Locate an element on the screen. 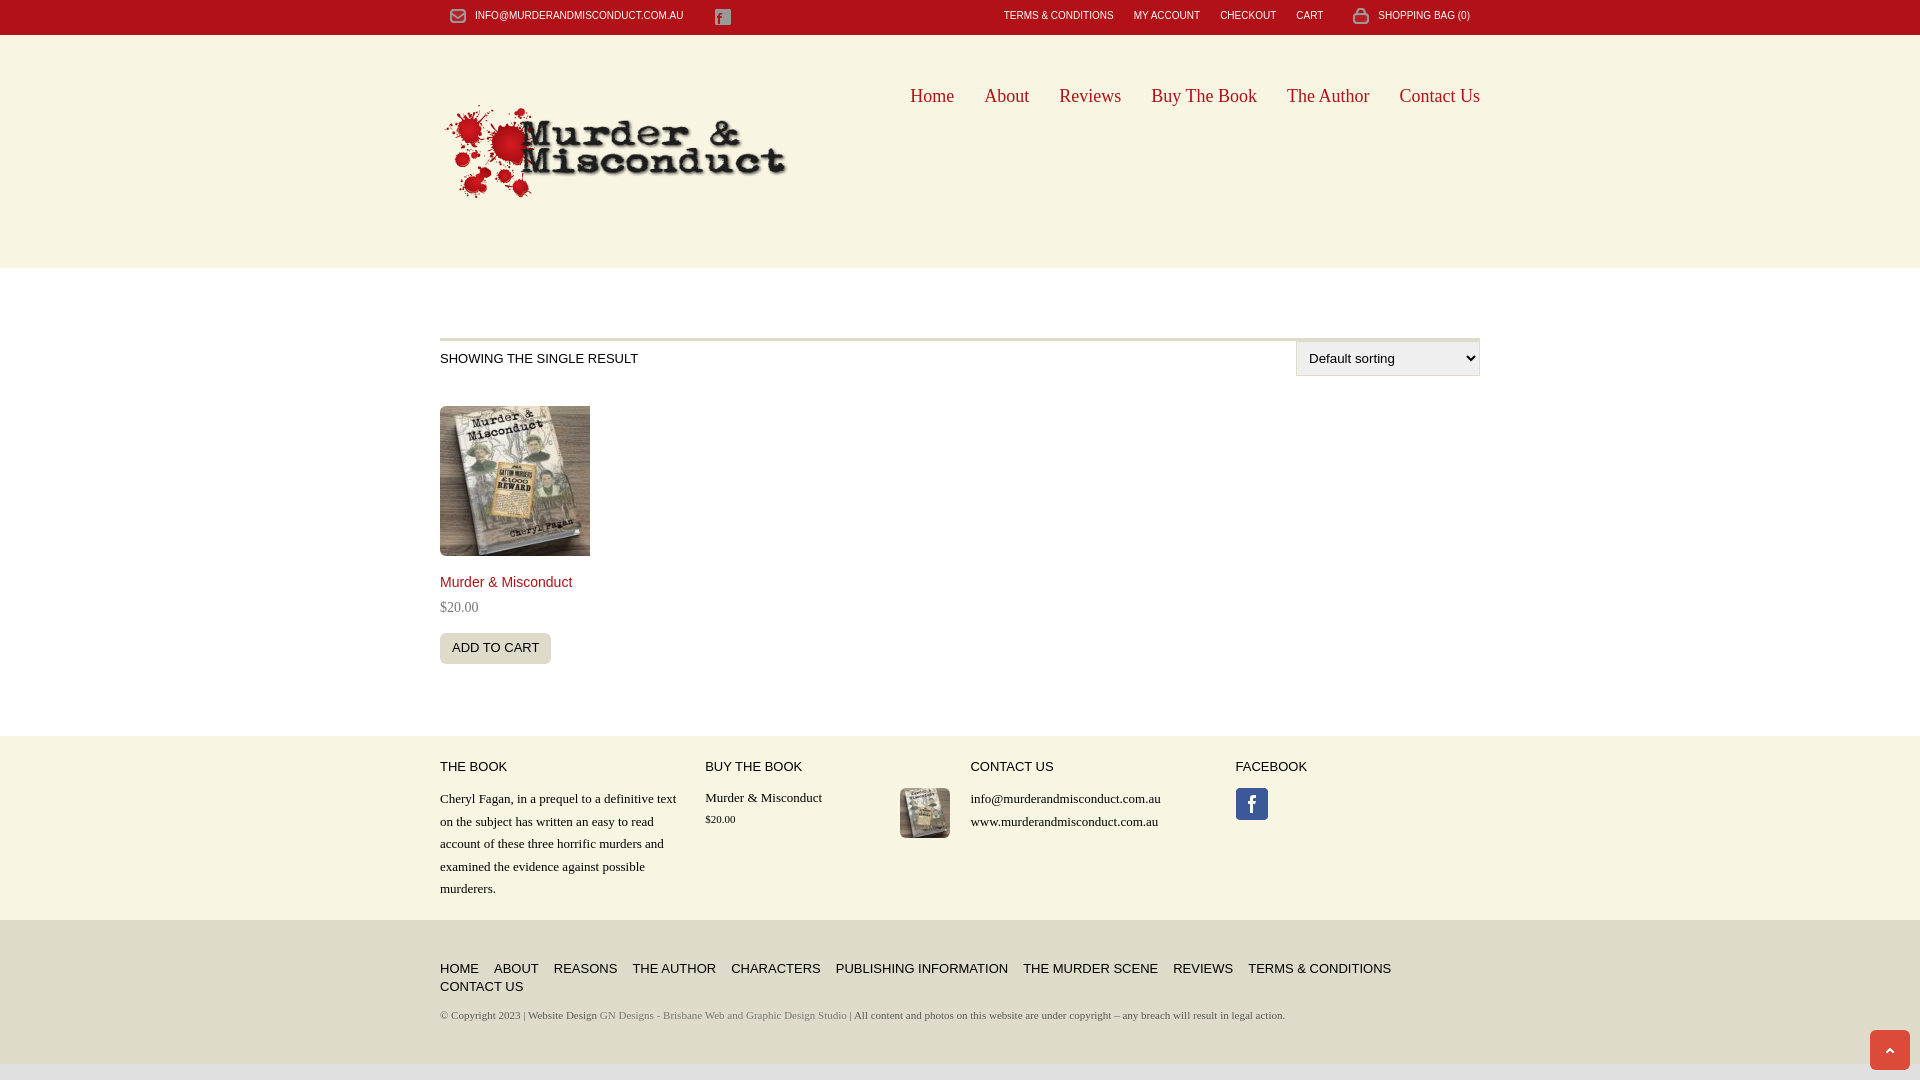 This screenshot has height=1080, width=1920. Murder & Misconduct
$20.00 is located at coordinates (606, 530).